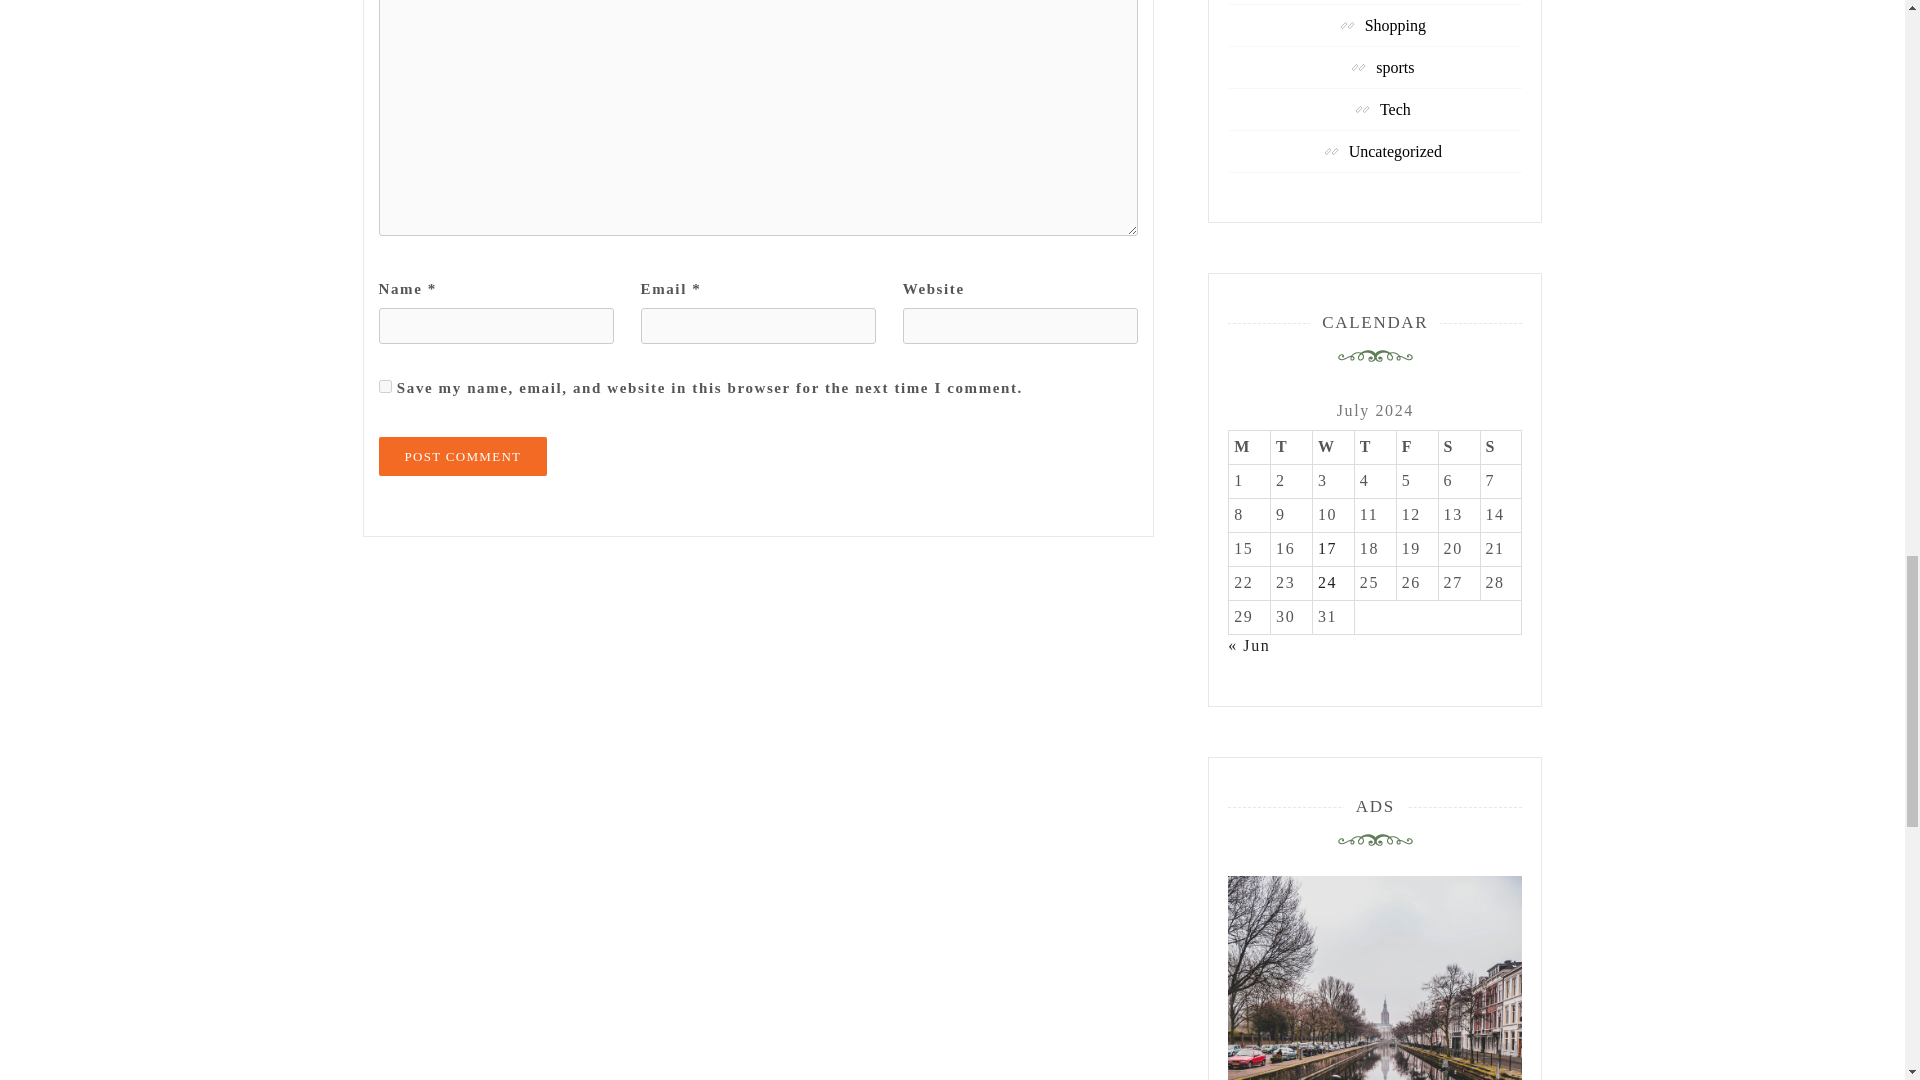 This screenshot has width=1920, height=1080. Describe the element at coordinates (1250, 448) in the screenshot. I see `Monday` at that location.